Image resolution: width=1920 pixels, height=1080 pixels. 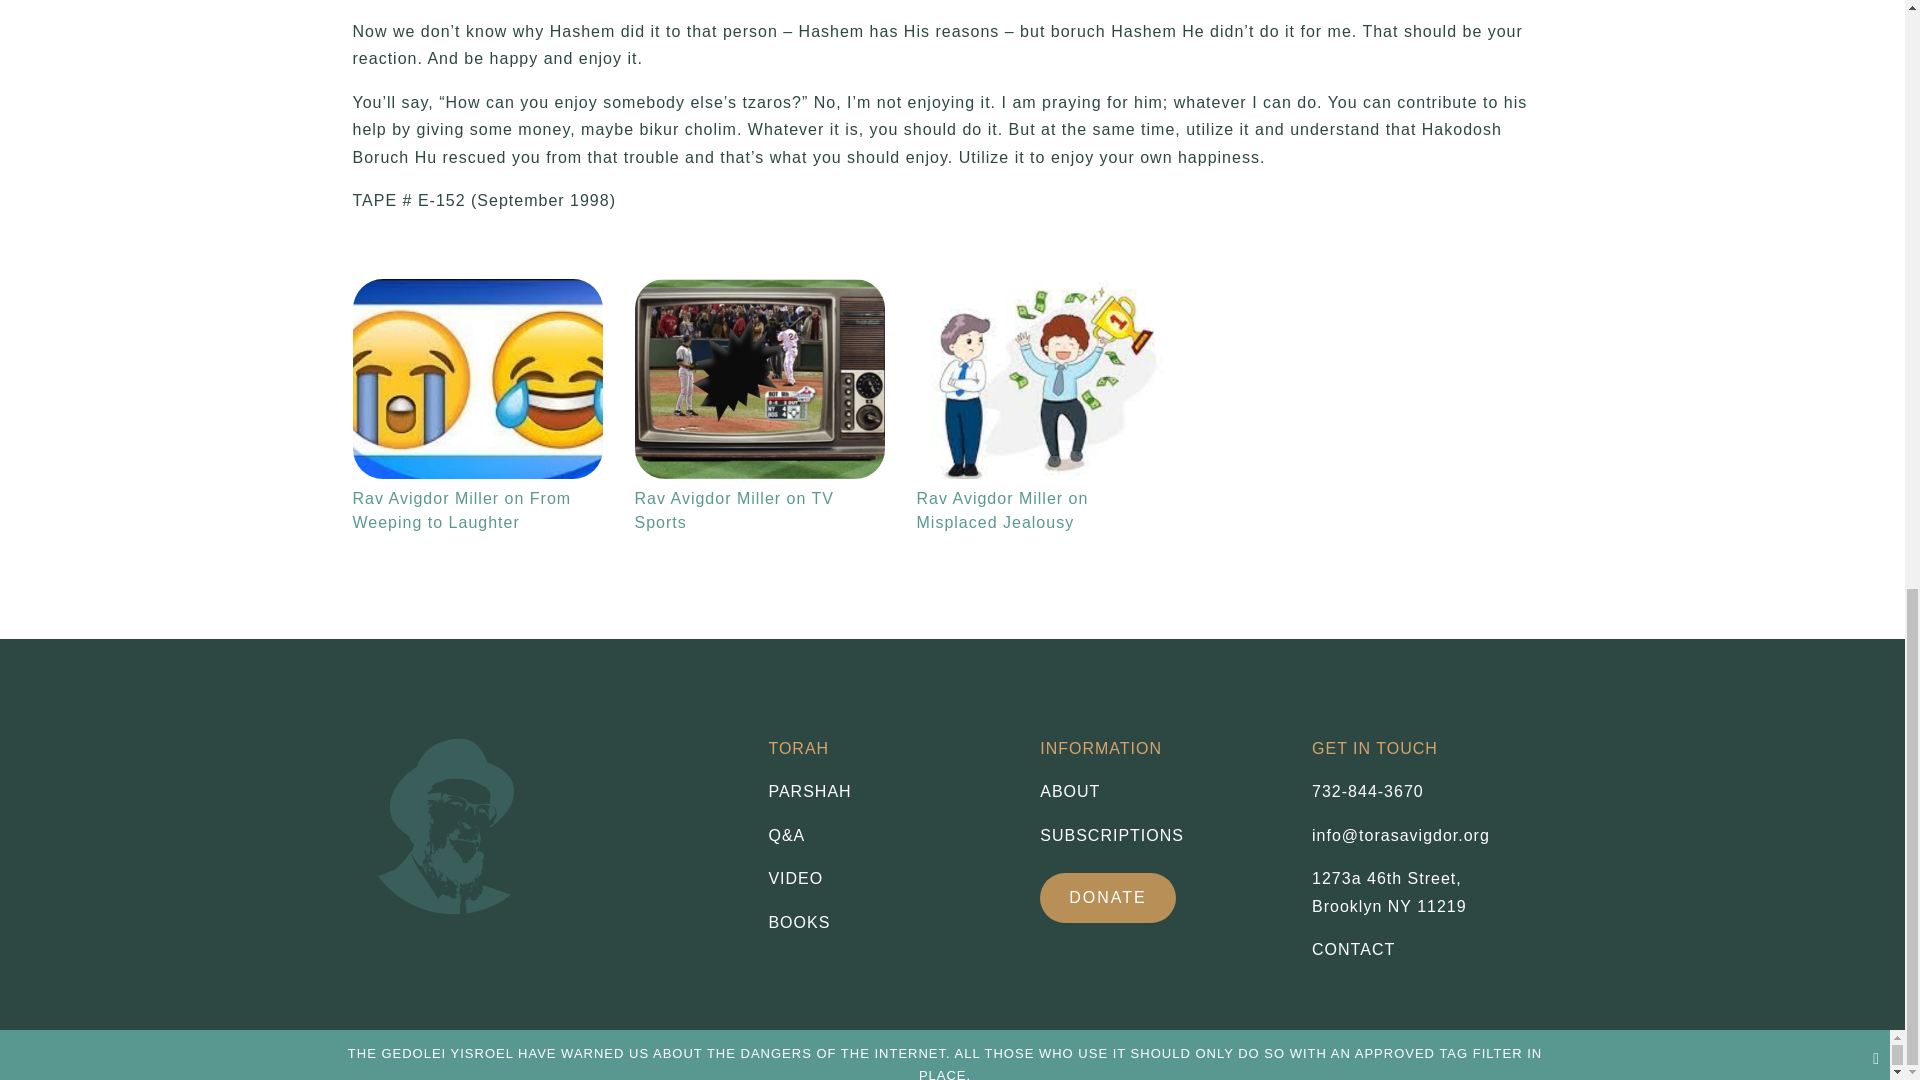 What do you see at coordinates (1368, 792) in the screenshot?
I see `732-844-3670` at bounding box center [1368, 792].